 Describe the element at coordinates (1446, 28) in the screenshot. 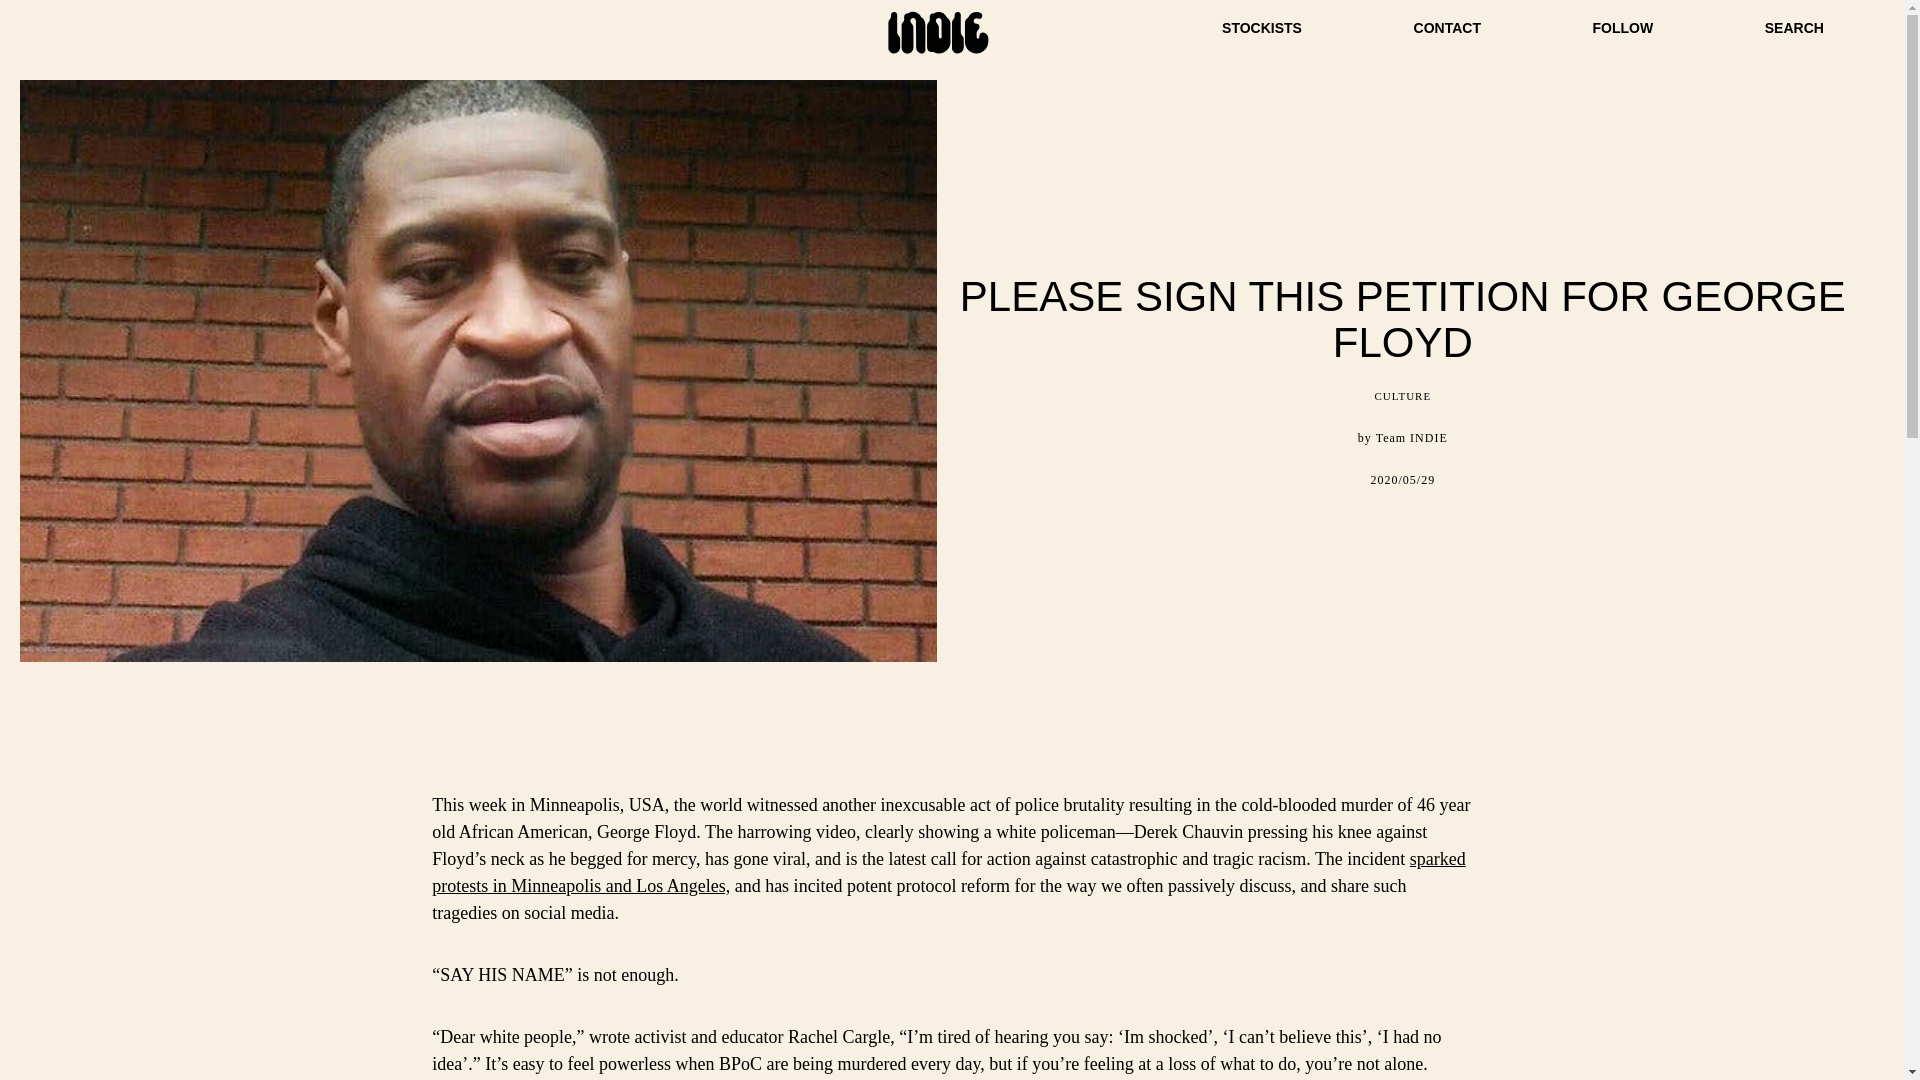

I see `CONTACT` at that location.